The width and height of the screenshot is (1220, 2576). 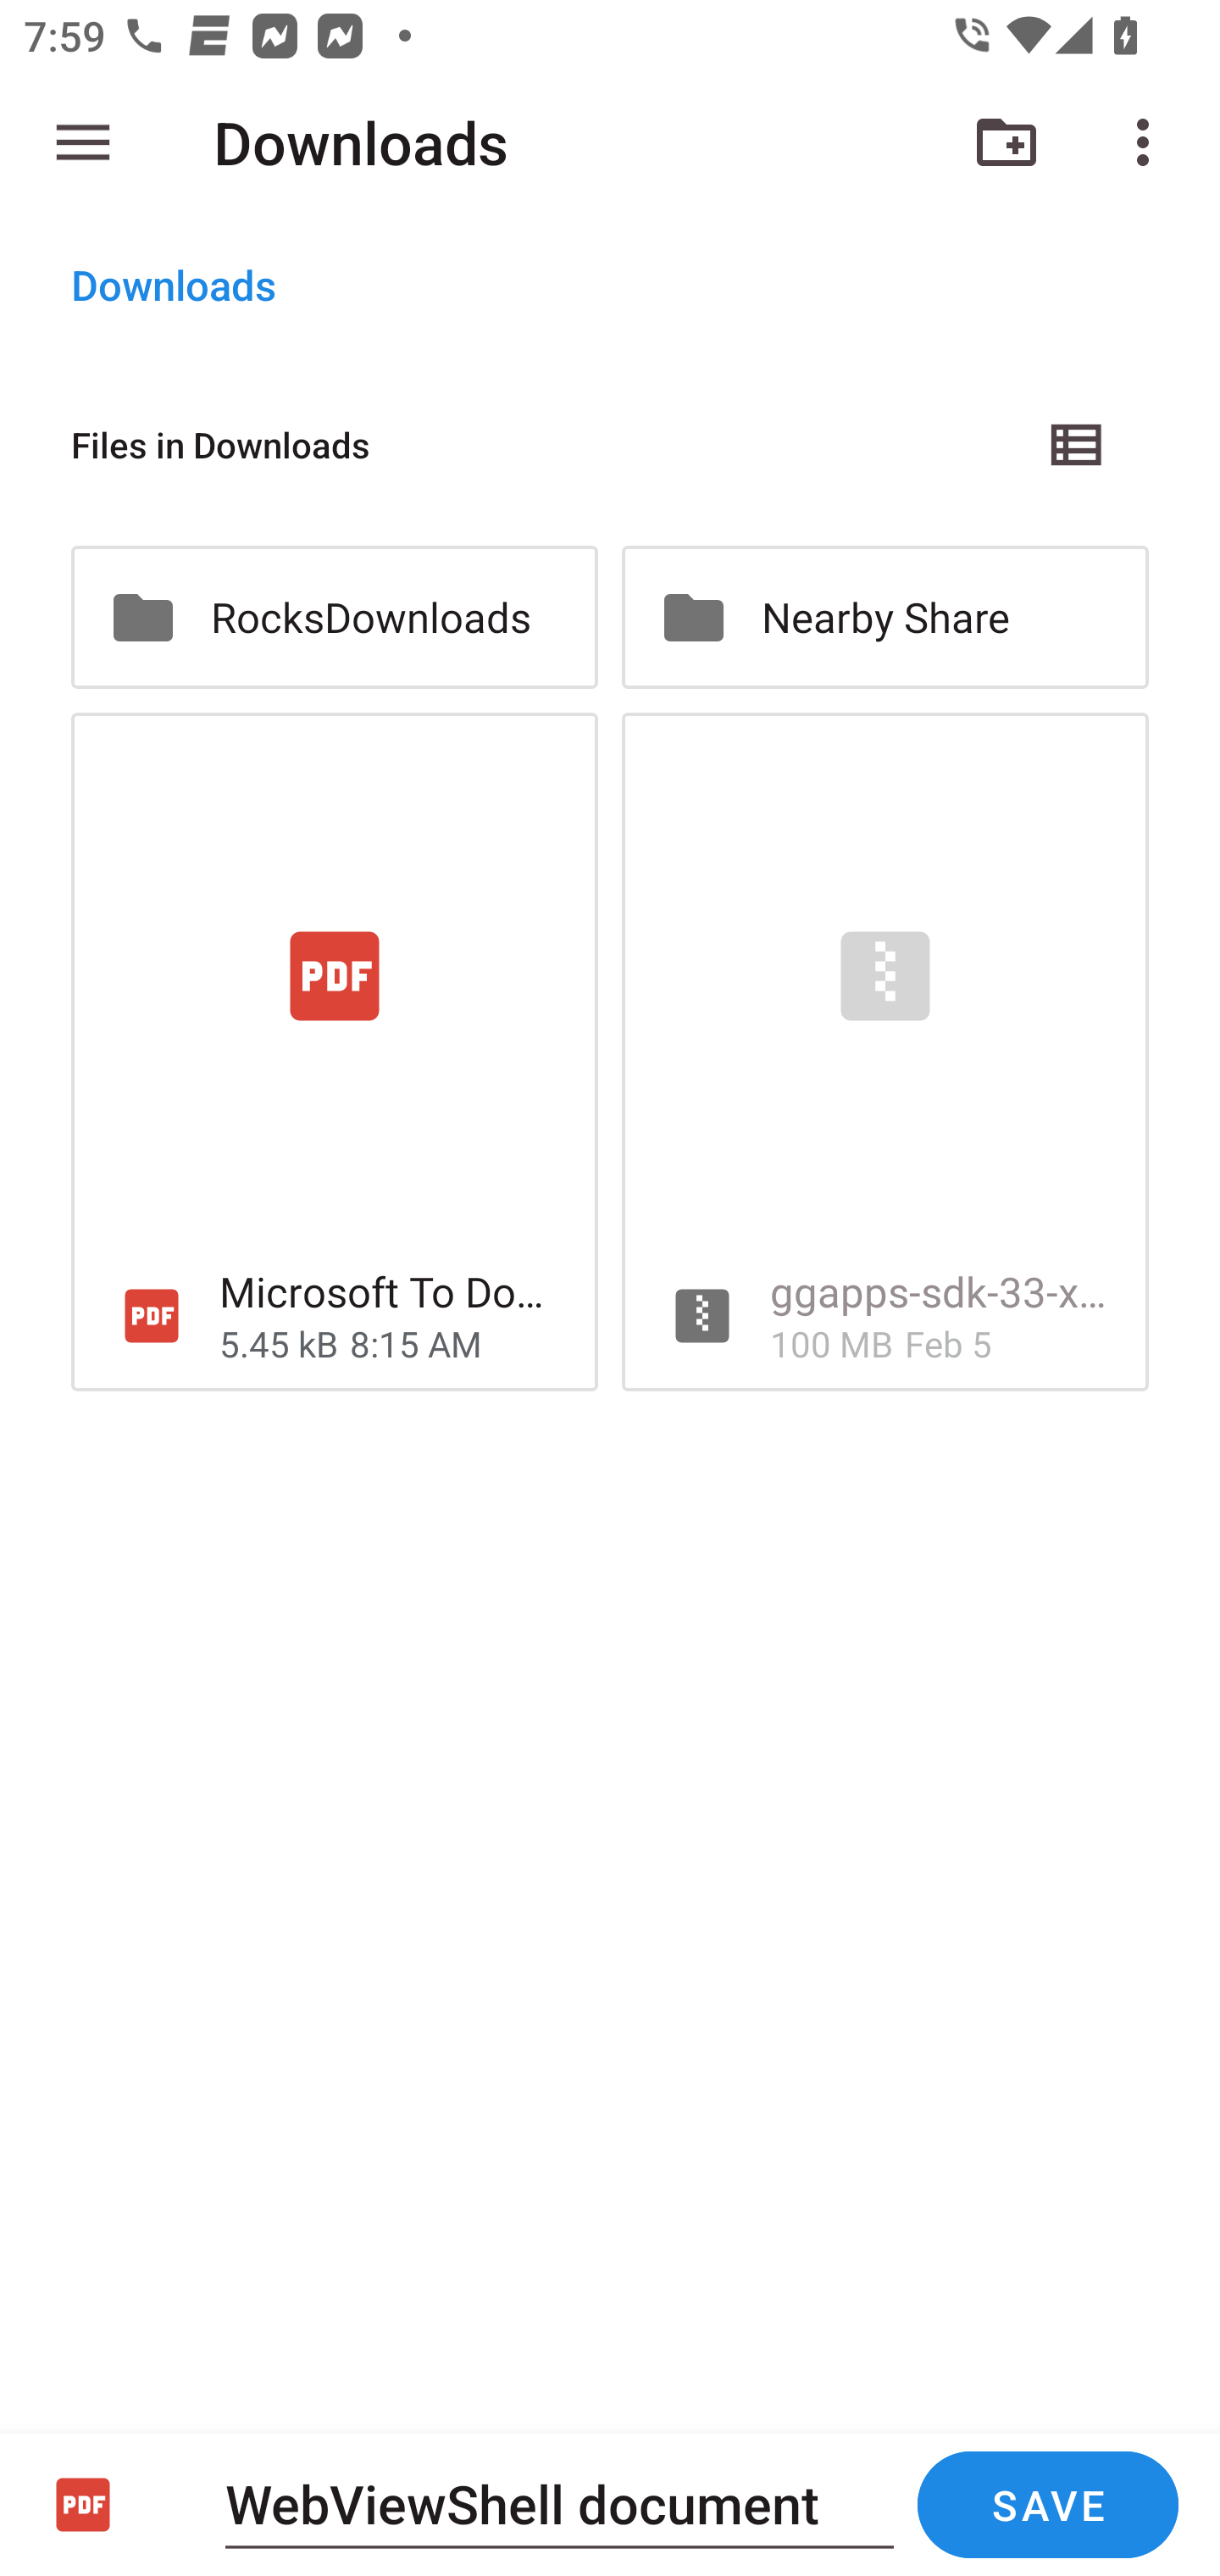 I want to click on SAVE, so click(x=1047, y=2505).